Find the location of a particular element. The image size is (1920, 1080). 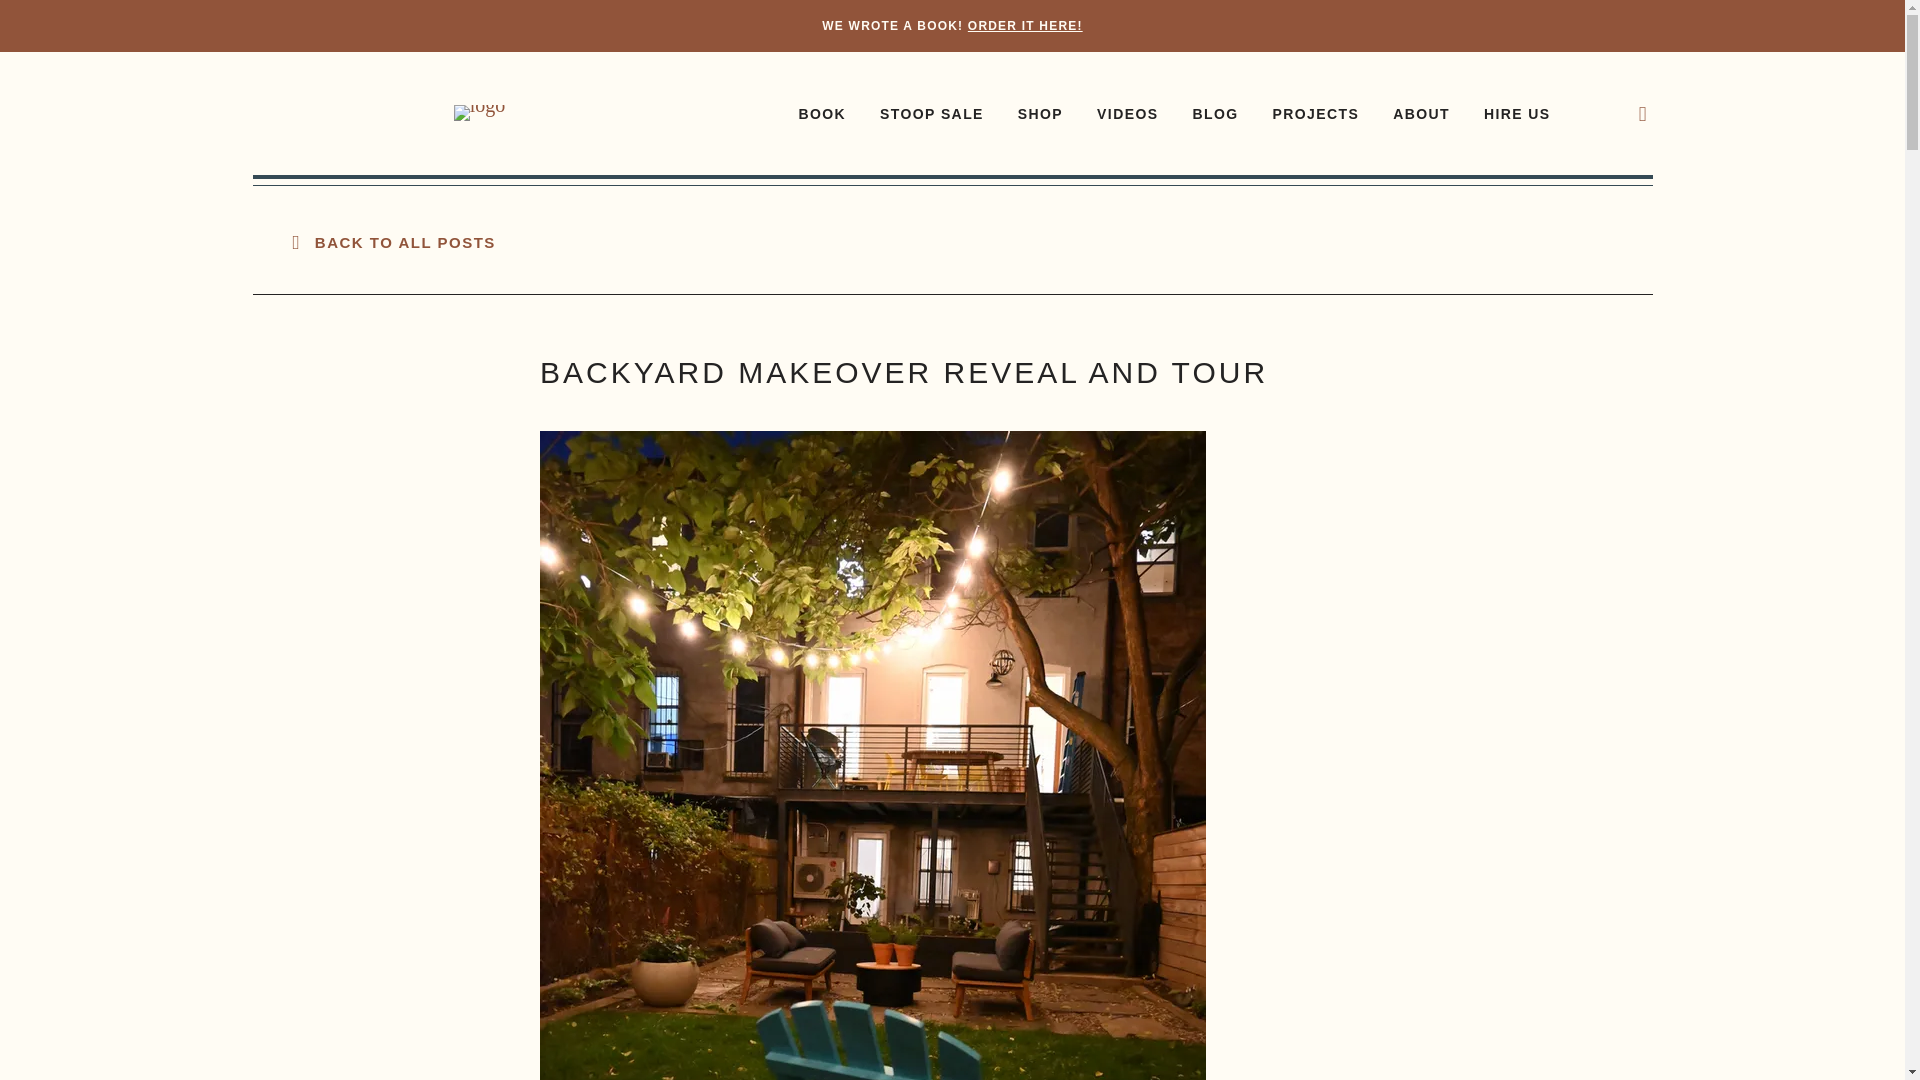

VIDEOS is located at coordinates (1126, 116).